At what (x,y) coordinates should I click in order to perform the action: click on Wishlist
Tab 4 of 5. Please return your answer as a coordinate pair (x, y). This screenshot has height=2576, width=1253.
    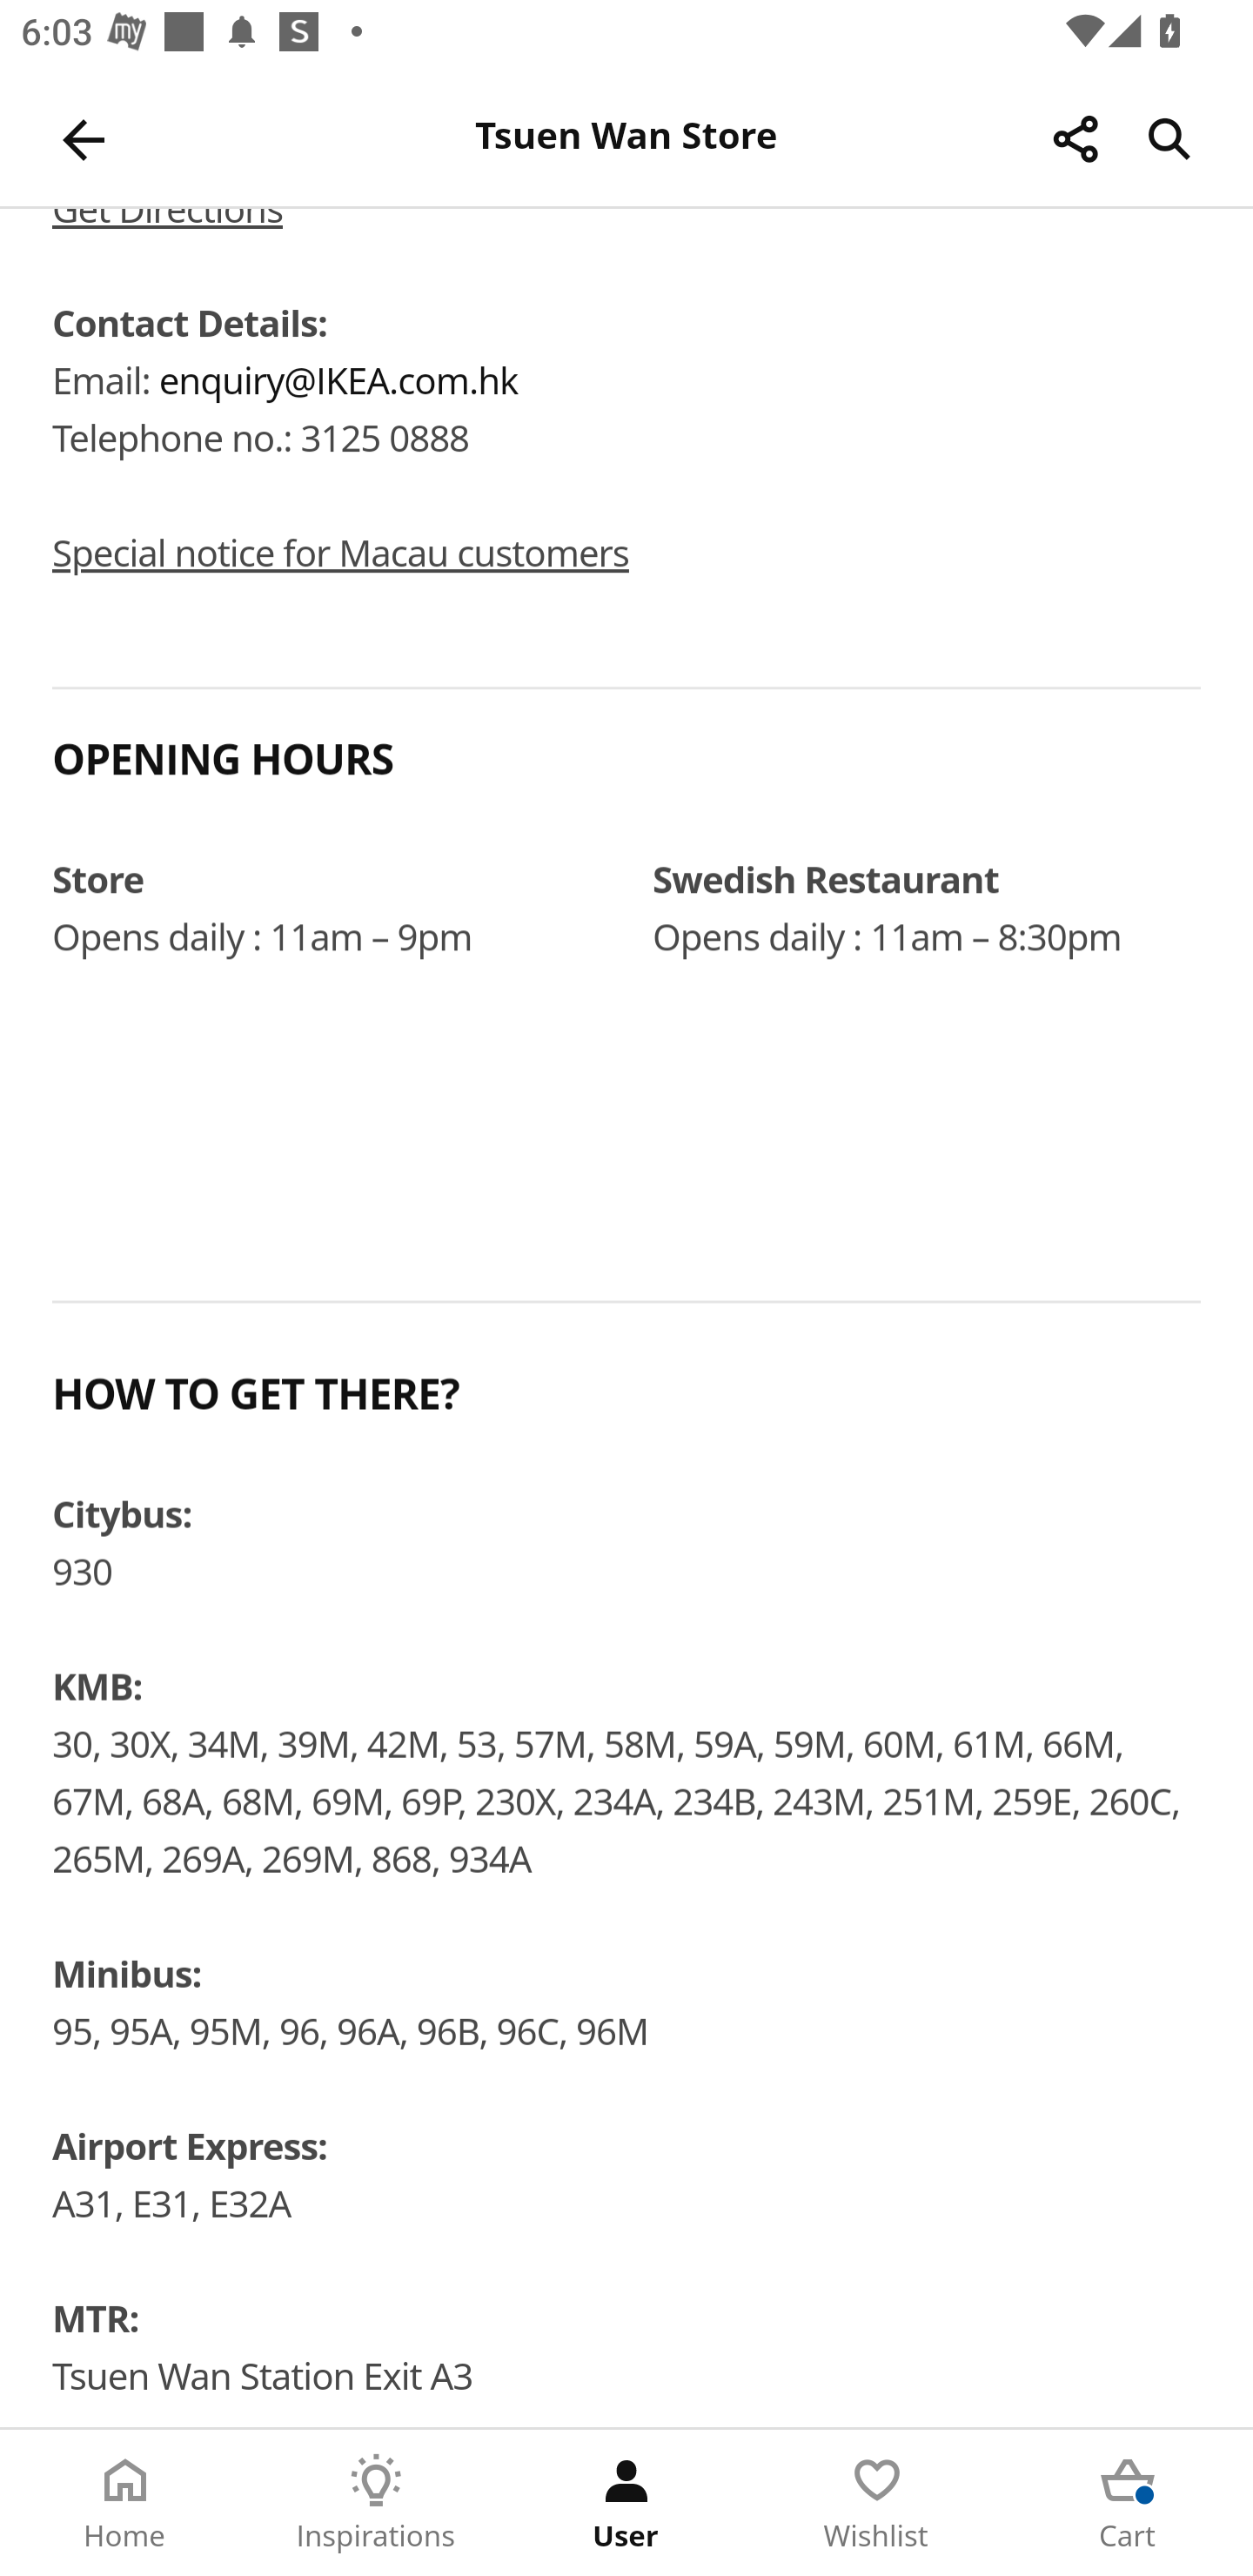
    Looking at the image, I should click on (877, 2503).